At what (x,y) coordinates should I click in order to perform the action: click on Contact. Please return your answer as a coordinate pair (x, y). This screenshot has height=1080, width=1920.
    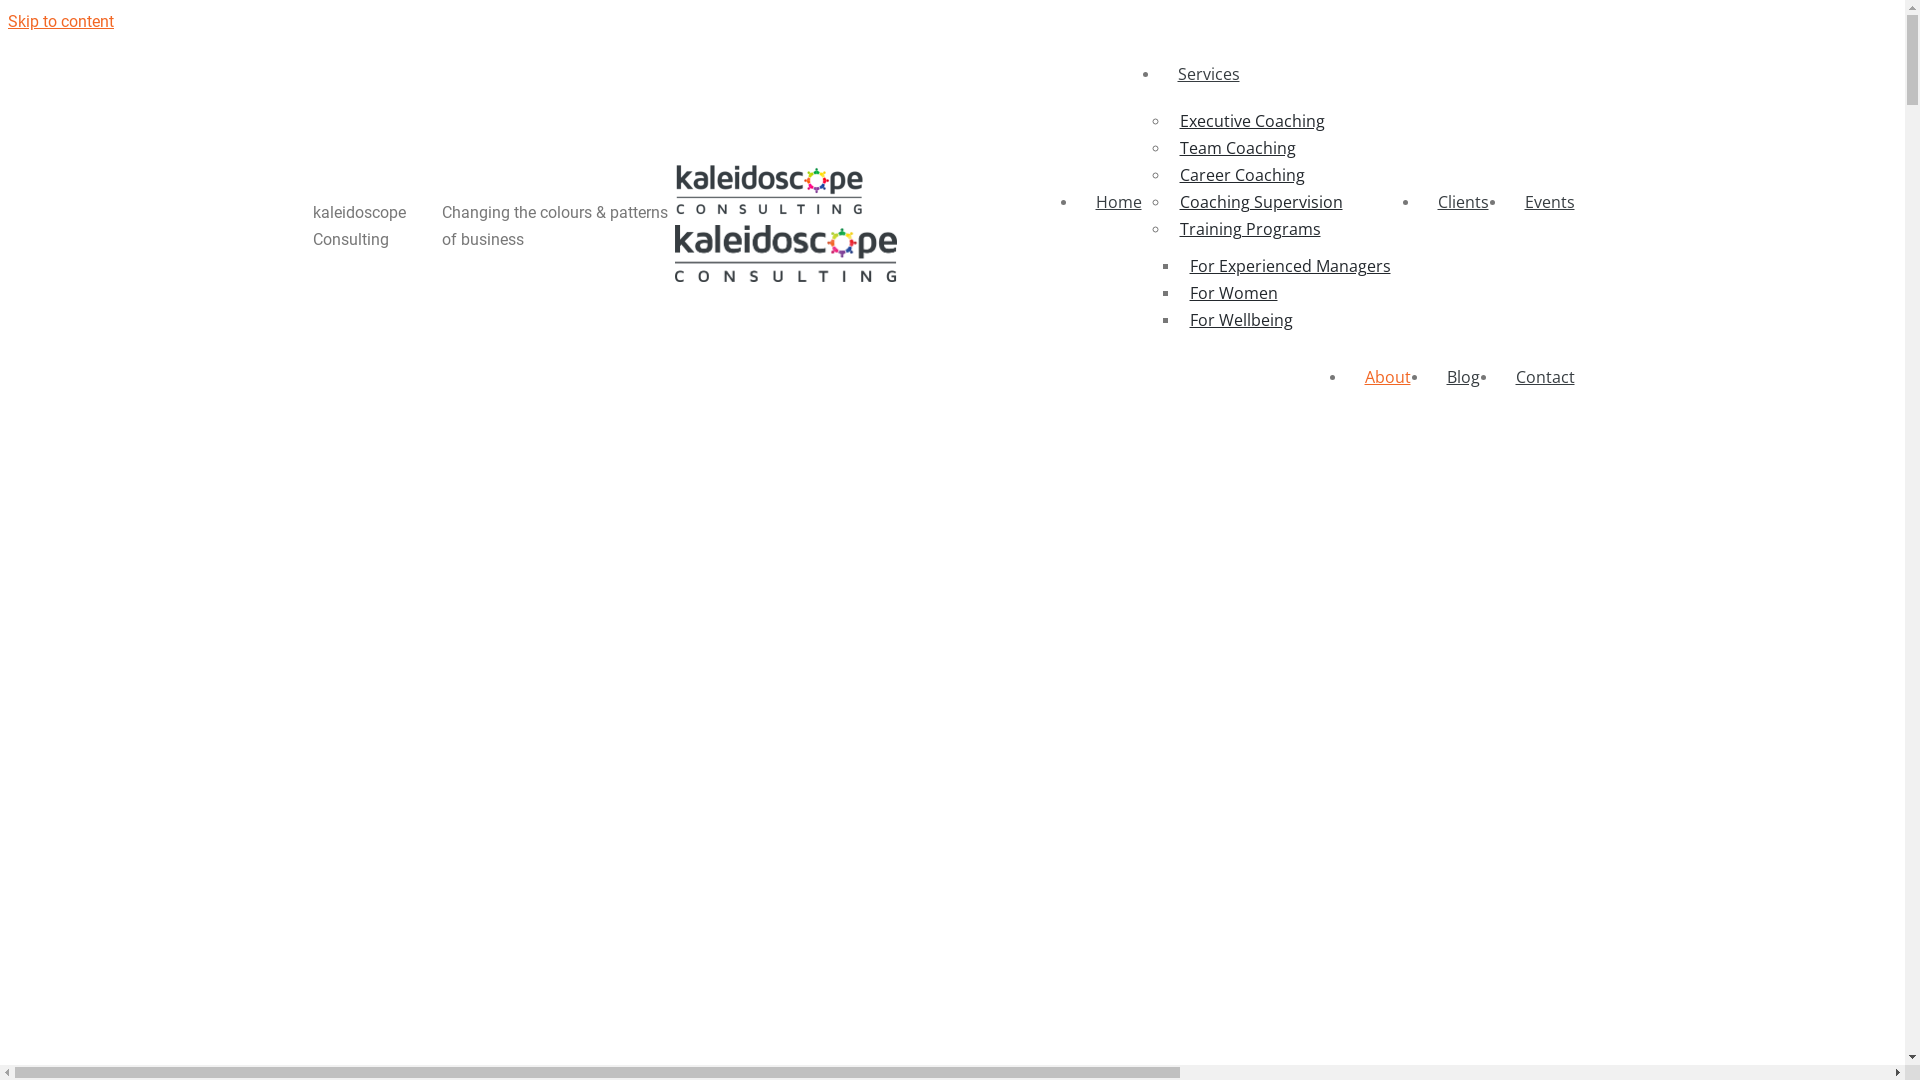
    Looking at the image, I should click on (1546, 378).